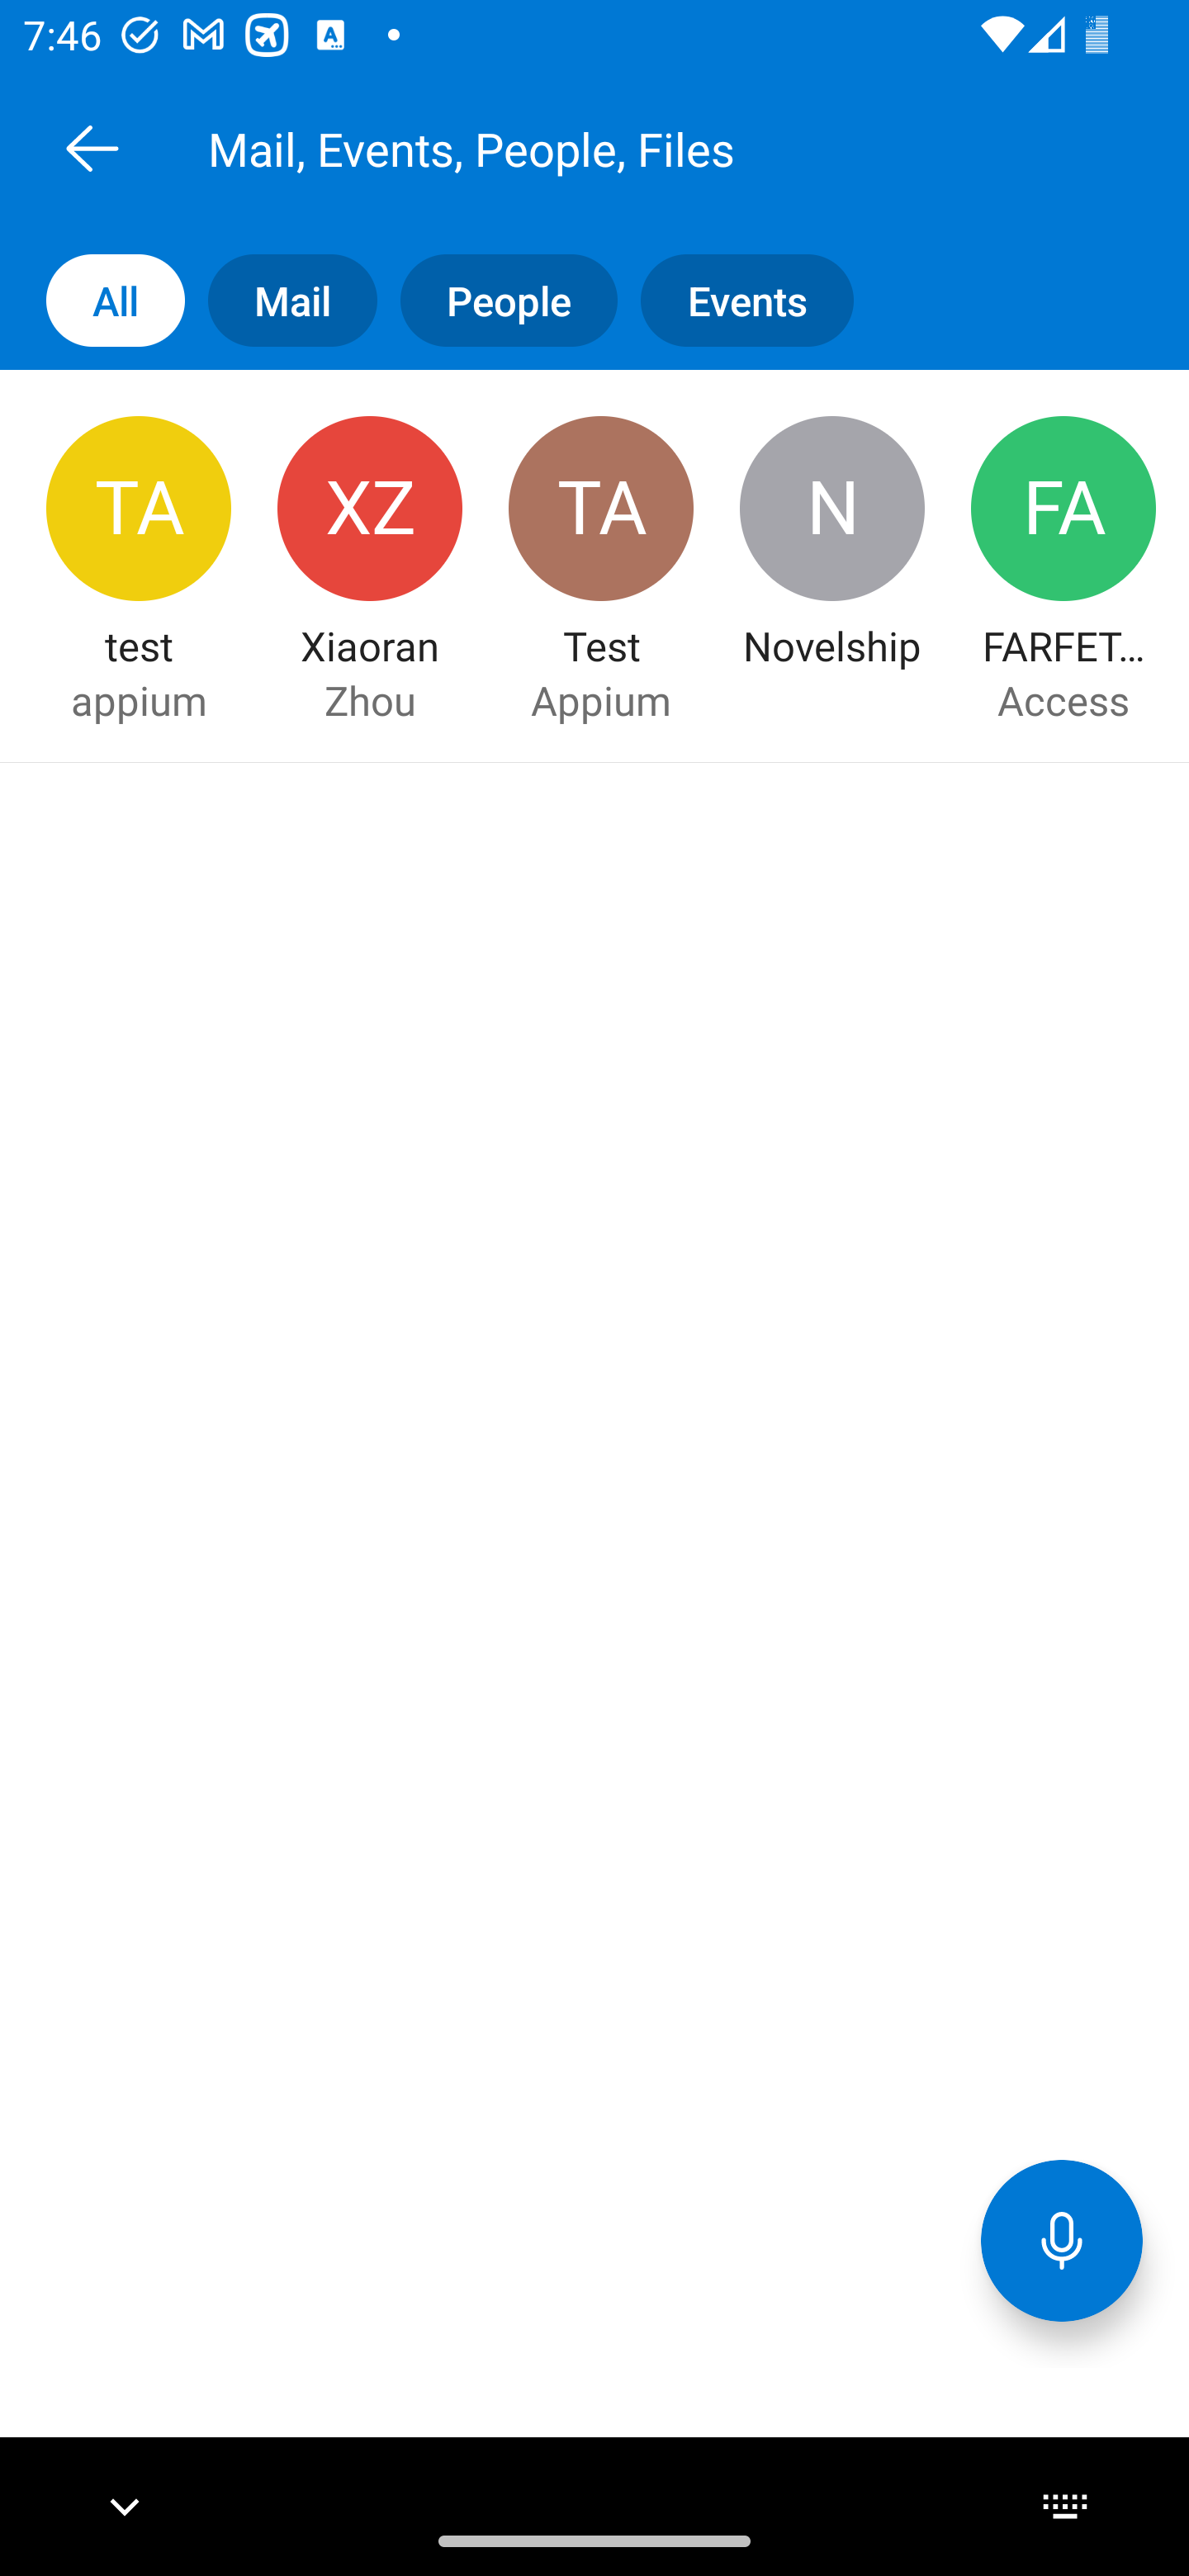  What do you see at coordinates (735, 301) in the screenshot?
I see `Events` at bounding box center [735, 301].